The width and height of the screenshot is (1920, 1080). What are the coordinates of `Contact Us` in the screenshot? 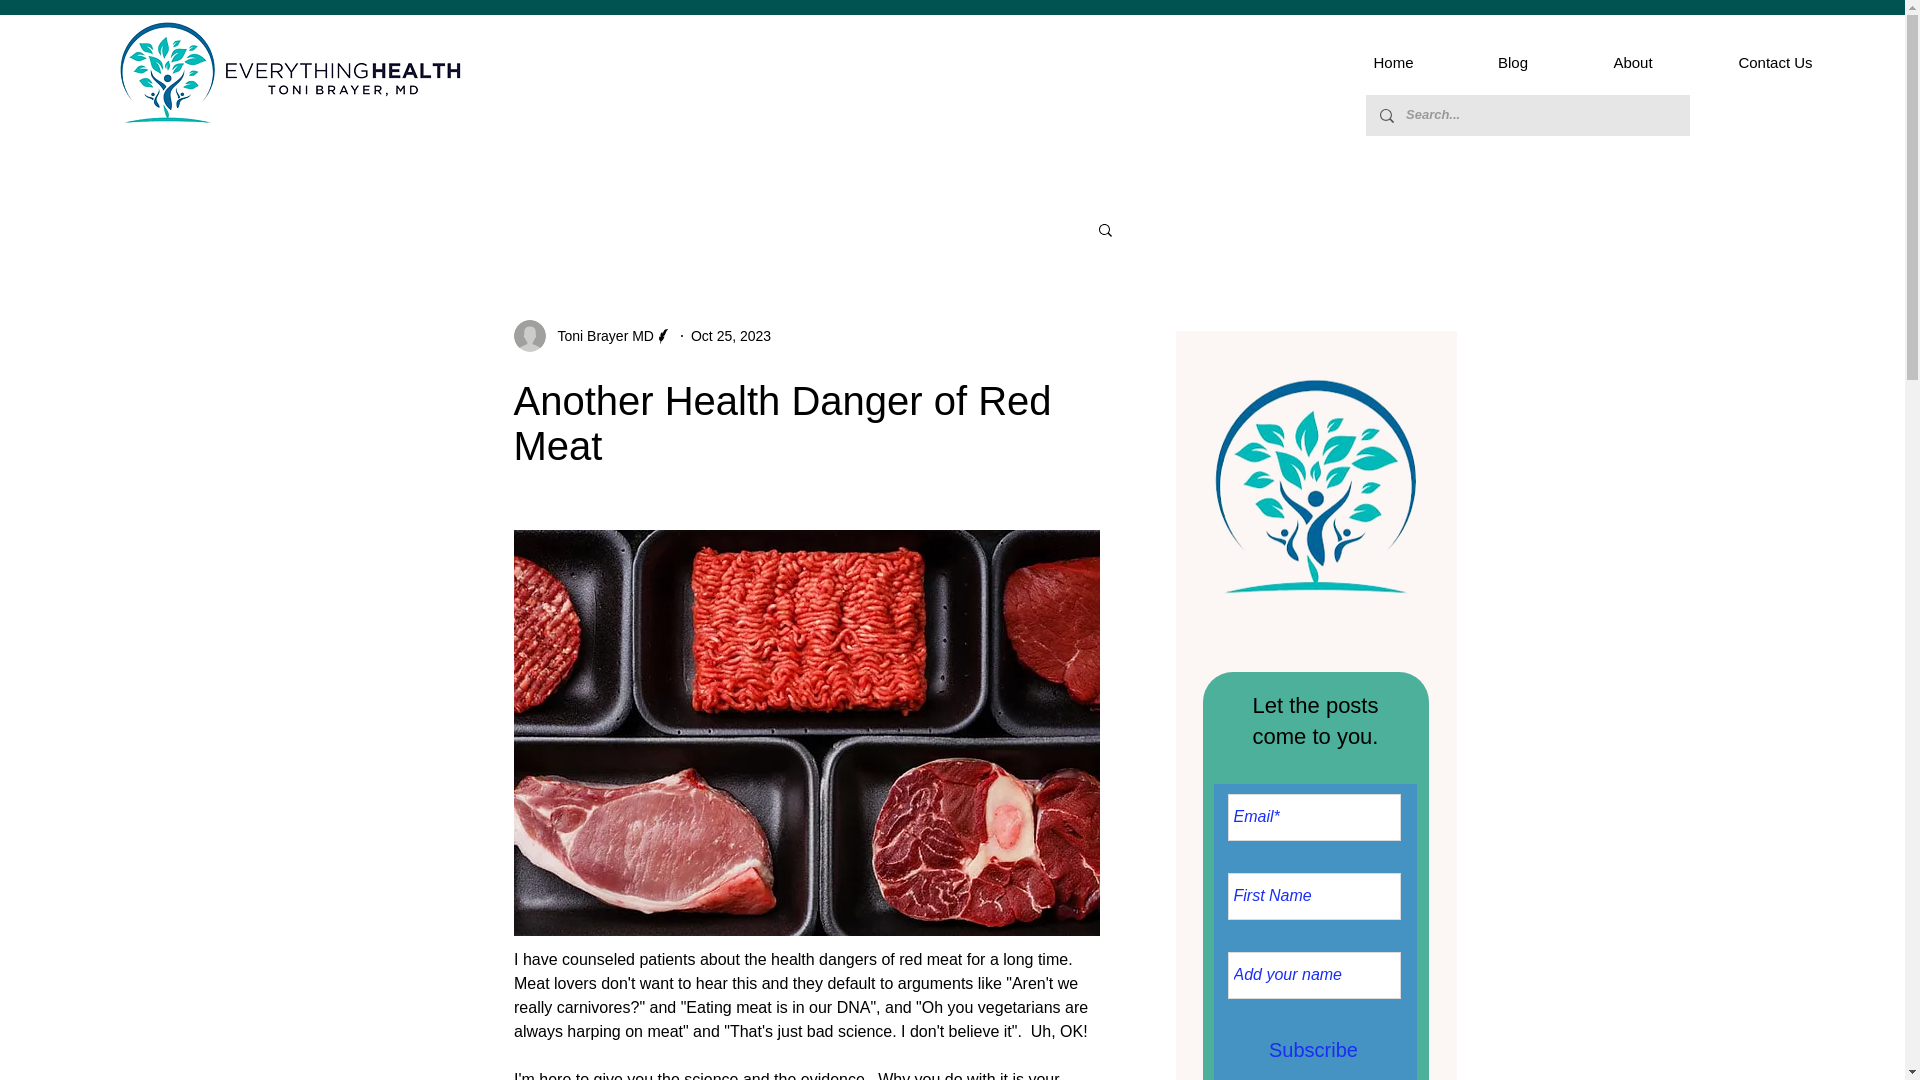 It's located at (1774, 62).